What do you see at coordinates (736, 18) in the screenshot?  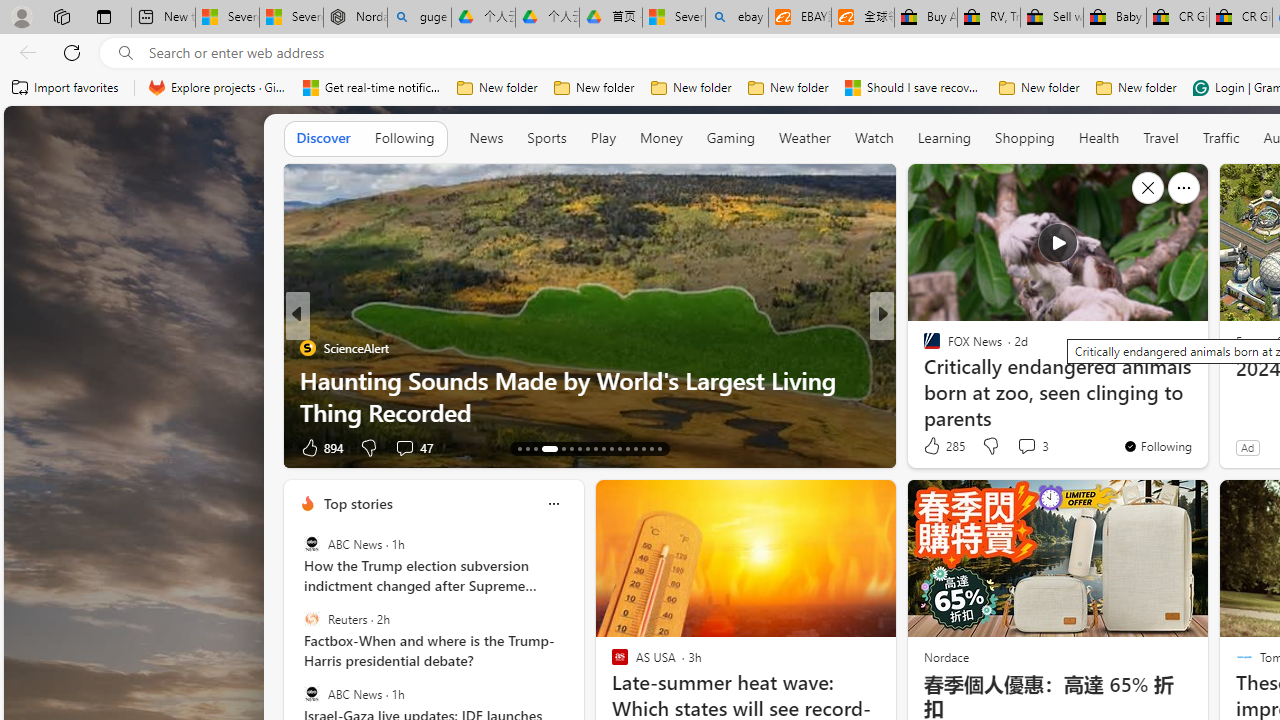 I see `ebay - Search` at bounding box center [736, 18].